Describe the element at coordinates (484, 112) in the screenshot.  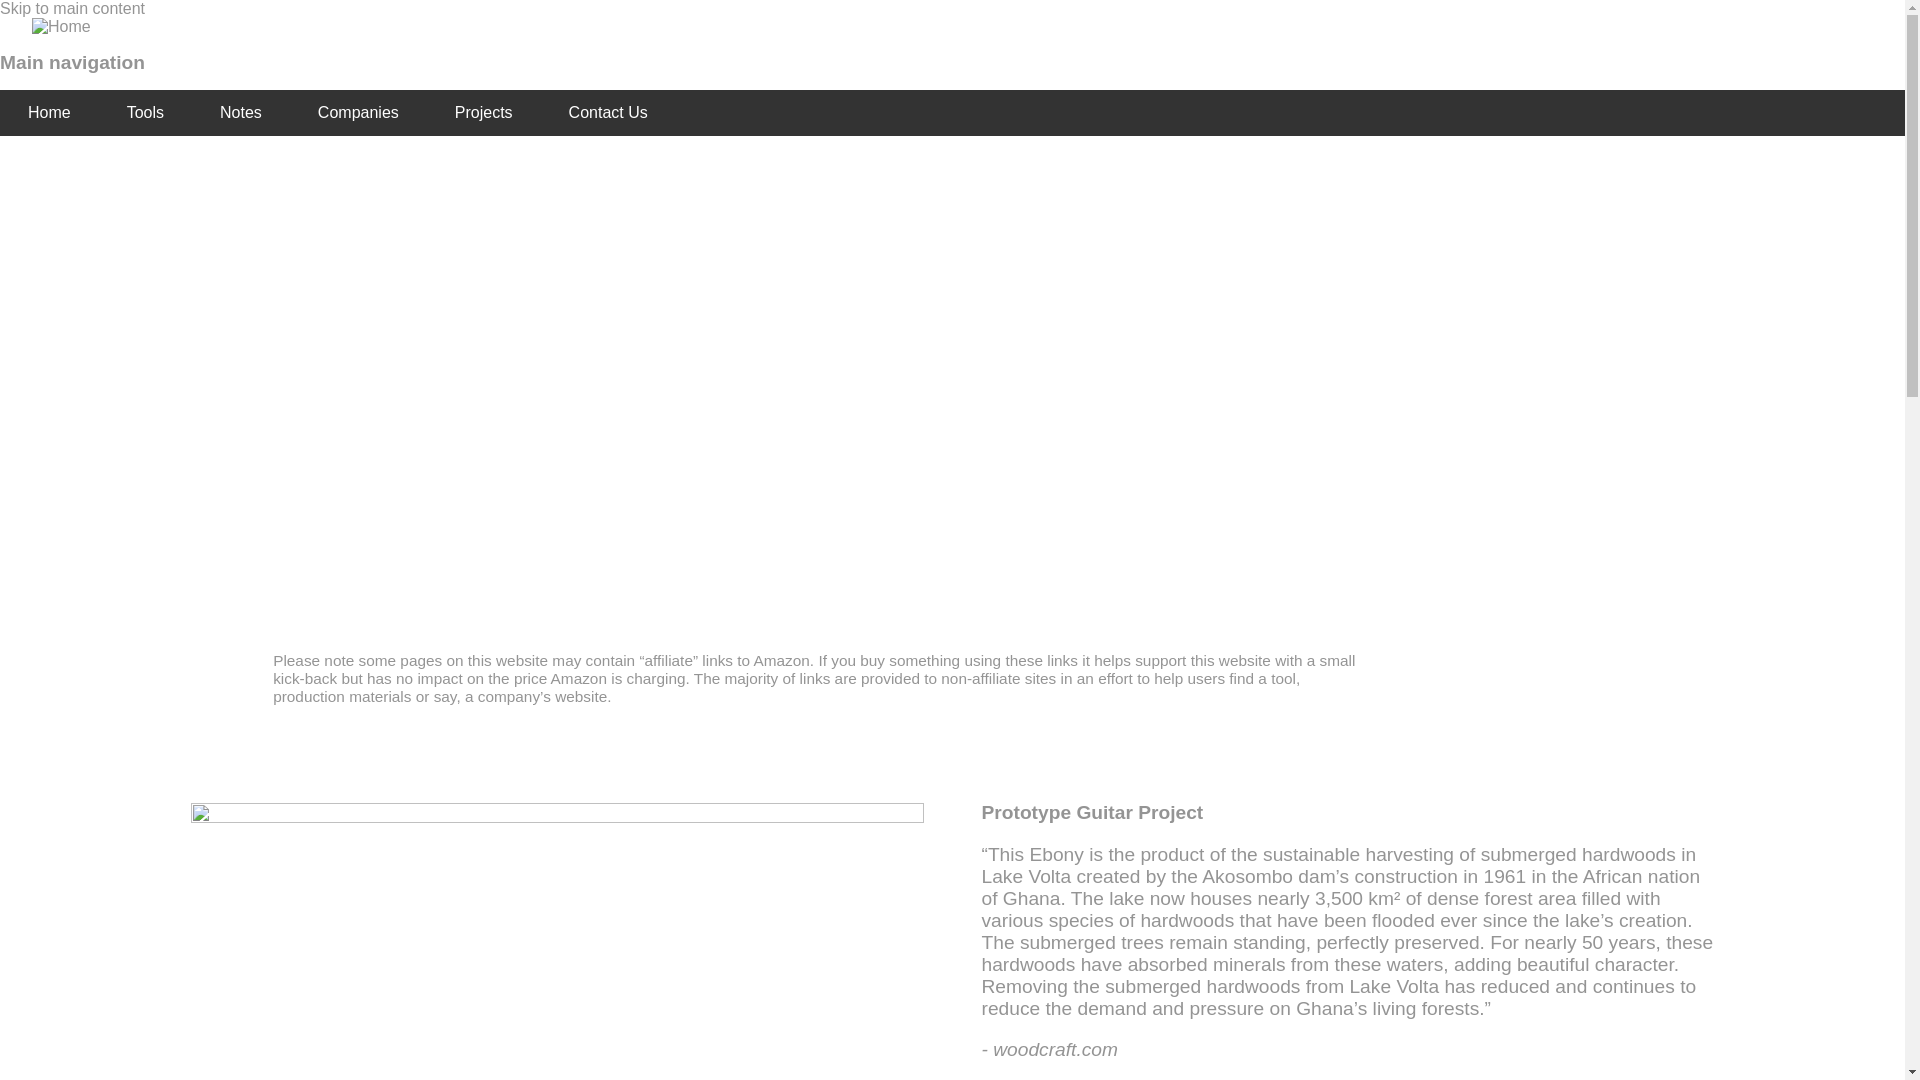
I see `Projects` at that location.